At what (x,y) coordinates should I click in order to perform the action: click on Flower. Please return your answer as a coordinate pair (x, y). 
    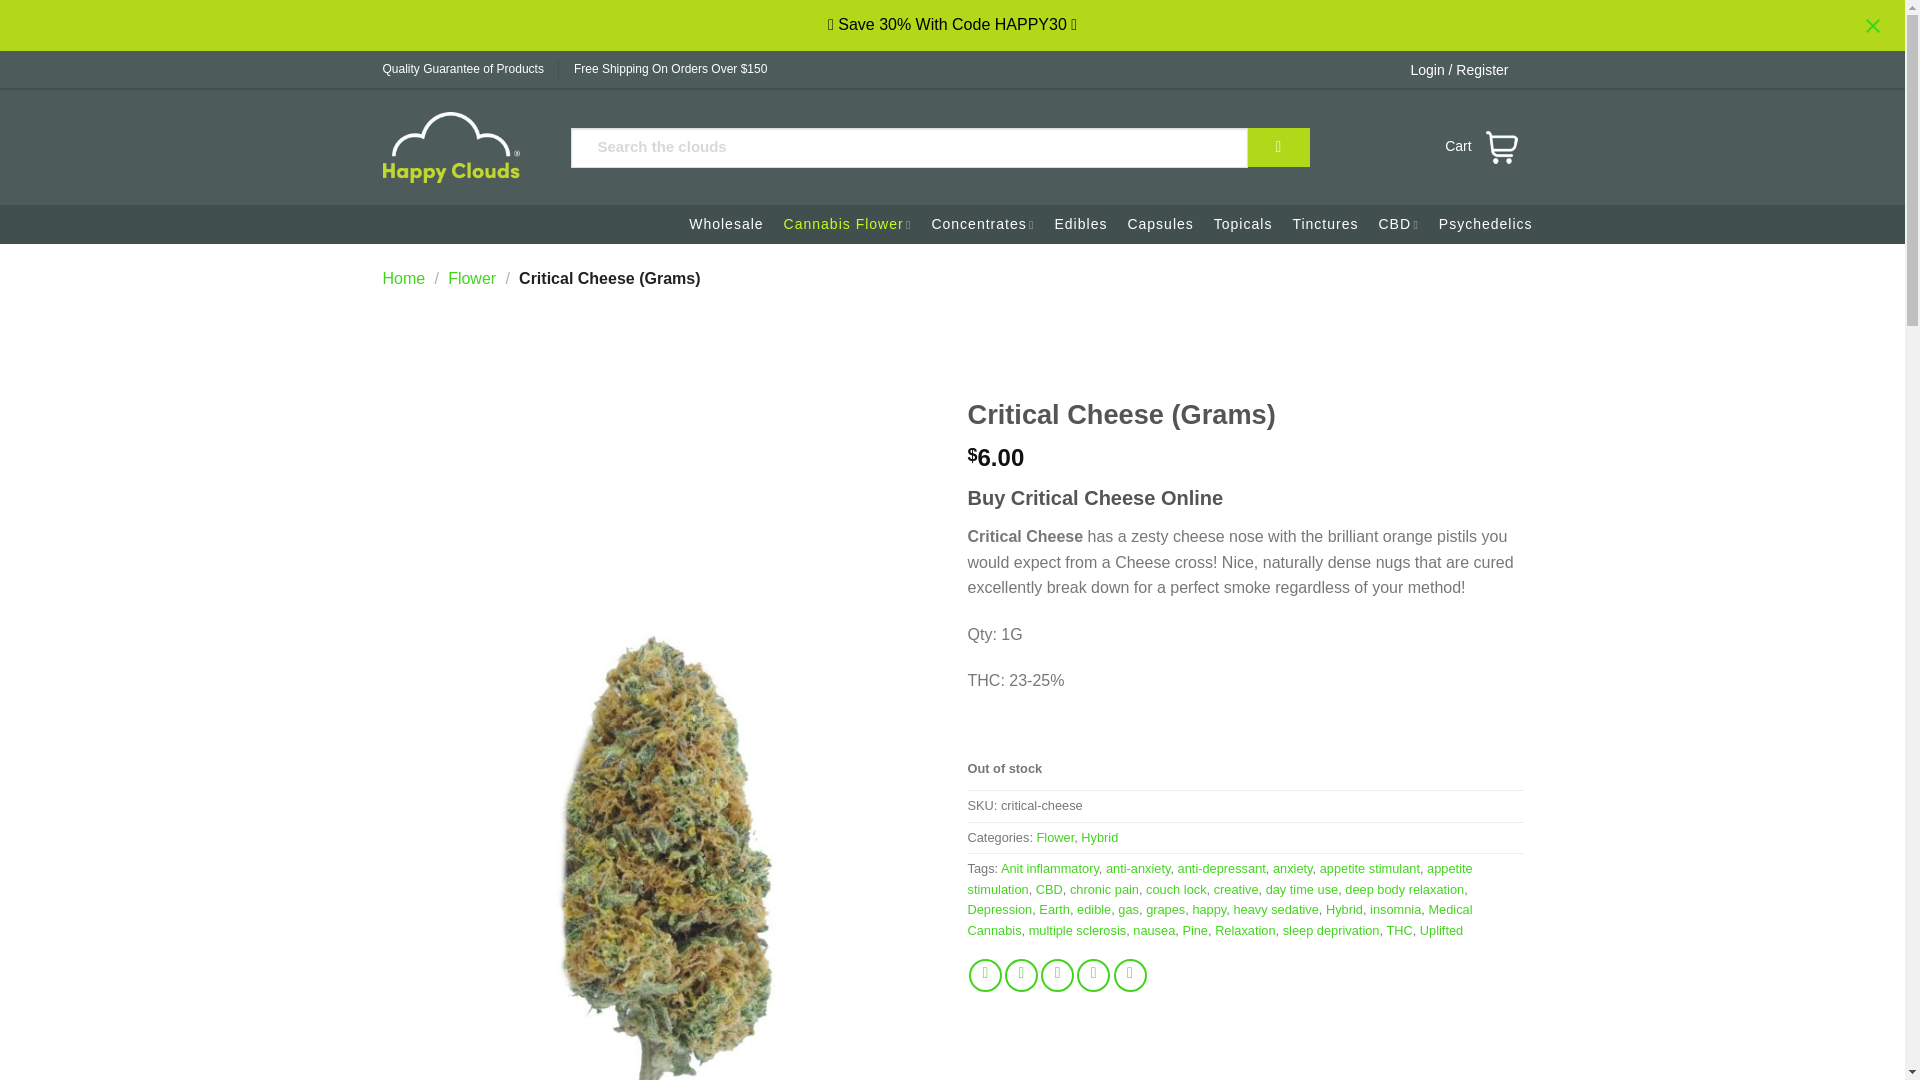
    Looking at the image, I should click on (1054, 837).